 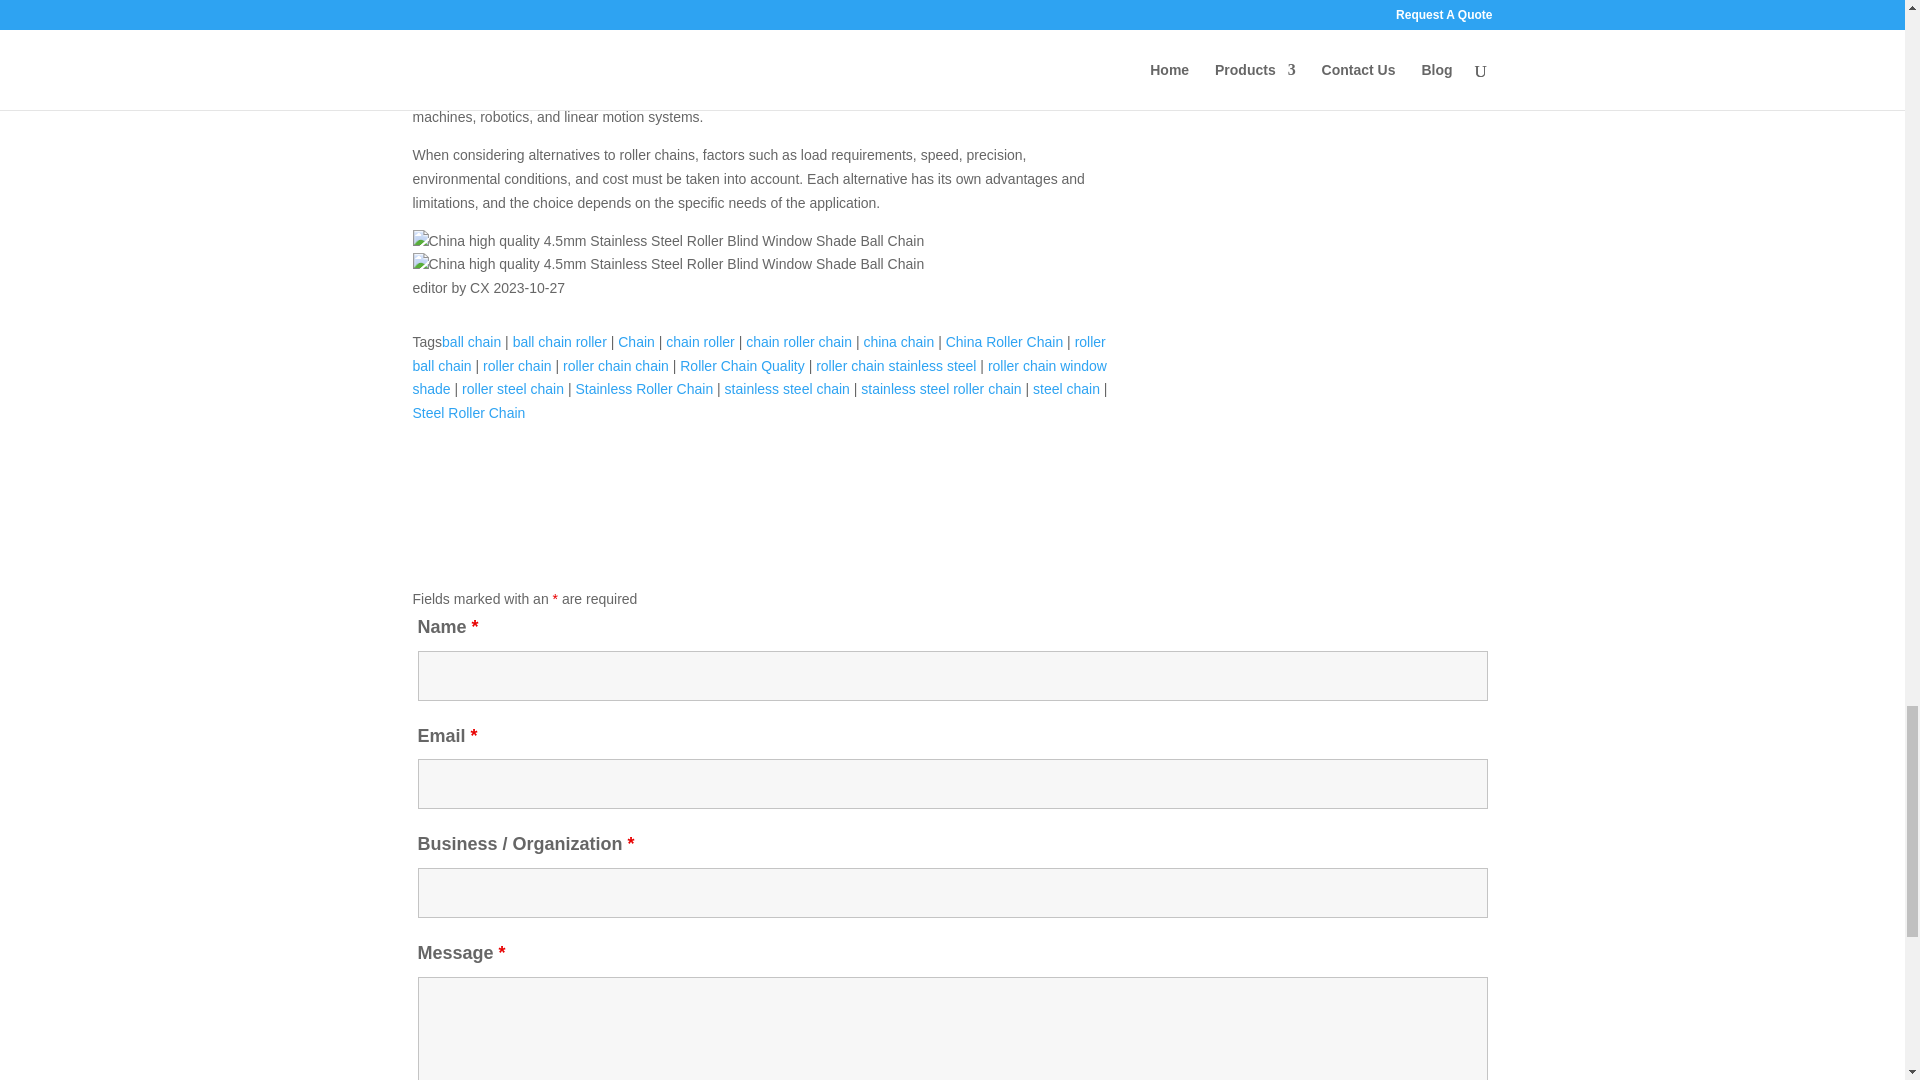 What do you see at coordinates (517, 365) in the screenshot?
I see `roller chain` at bounding box center [517, 365].